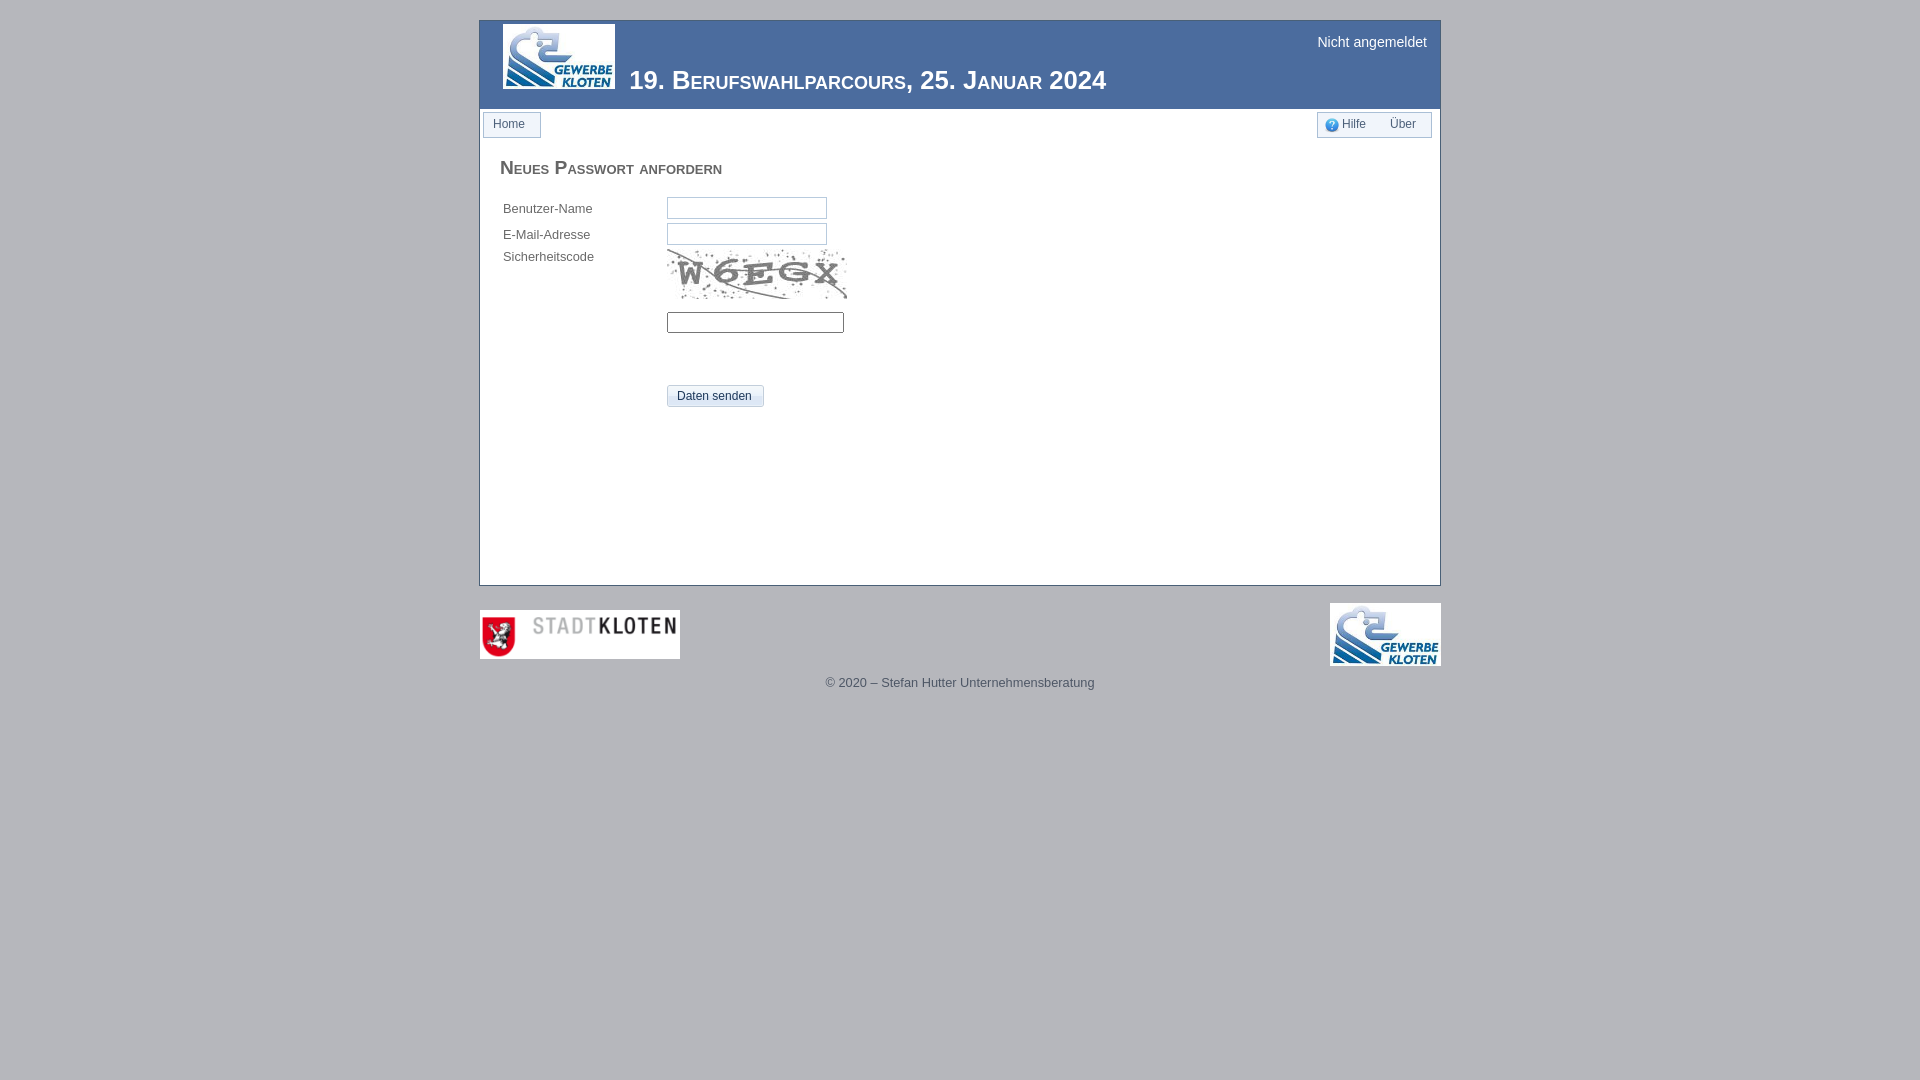 The width and height of the screenshot is (1920, 1080). I want to click on Daten senden, so click(716, 396).